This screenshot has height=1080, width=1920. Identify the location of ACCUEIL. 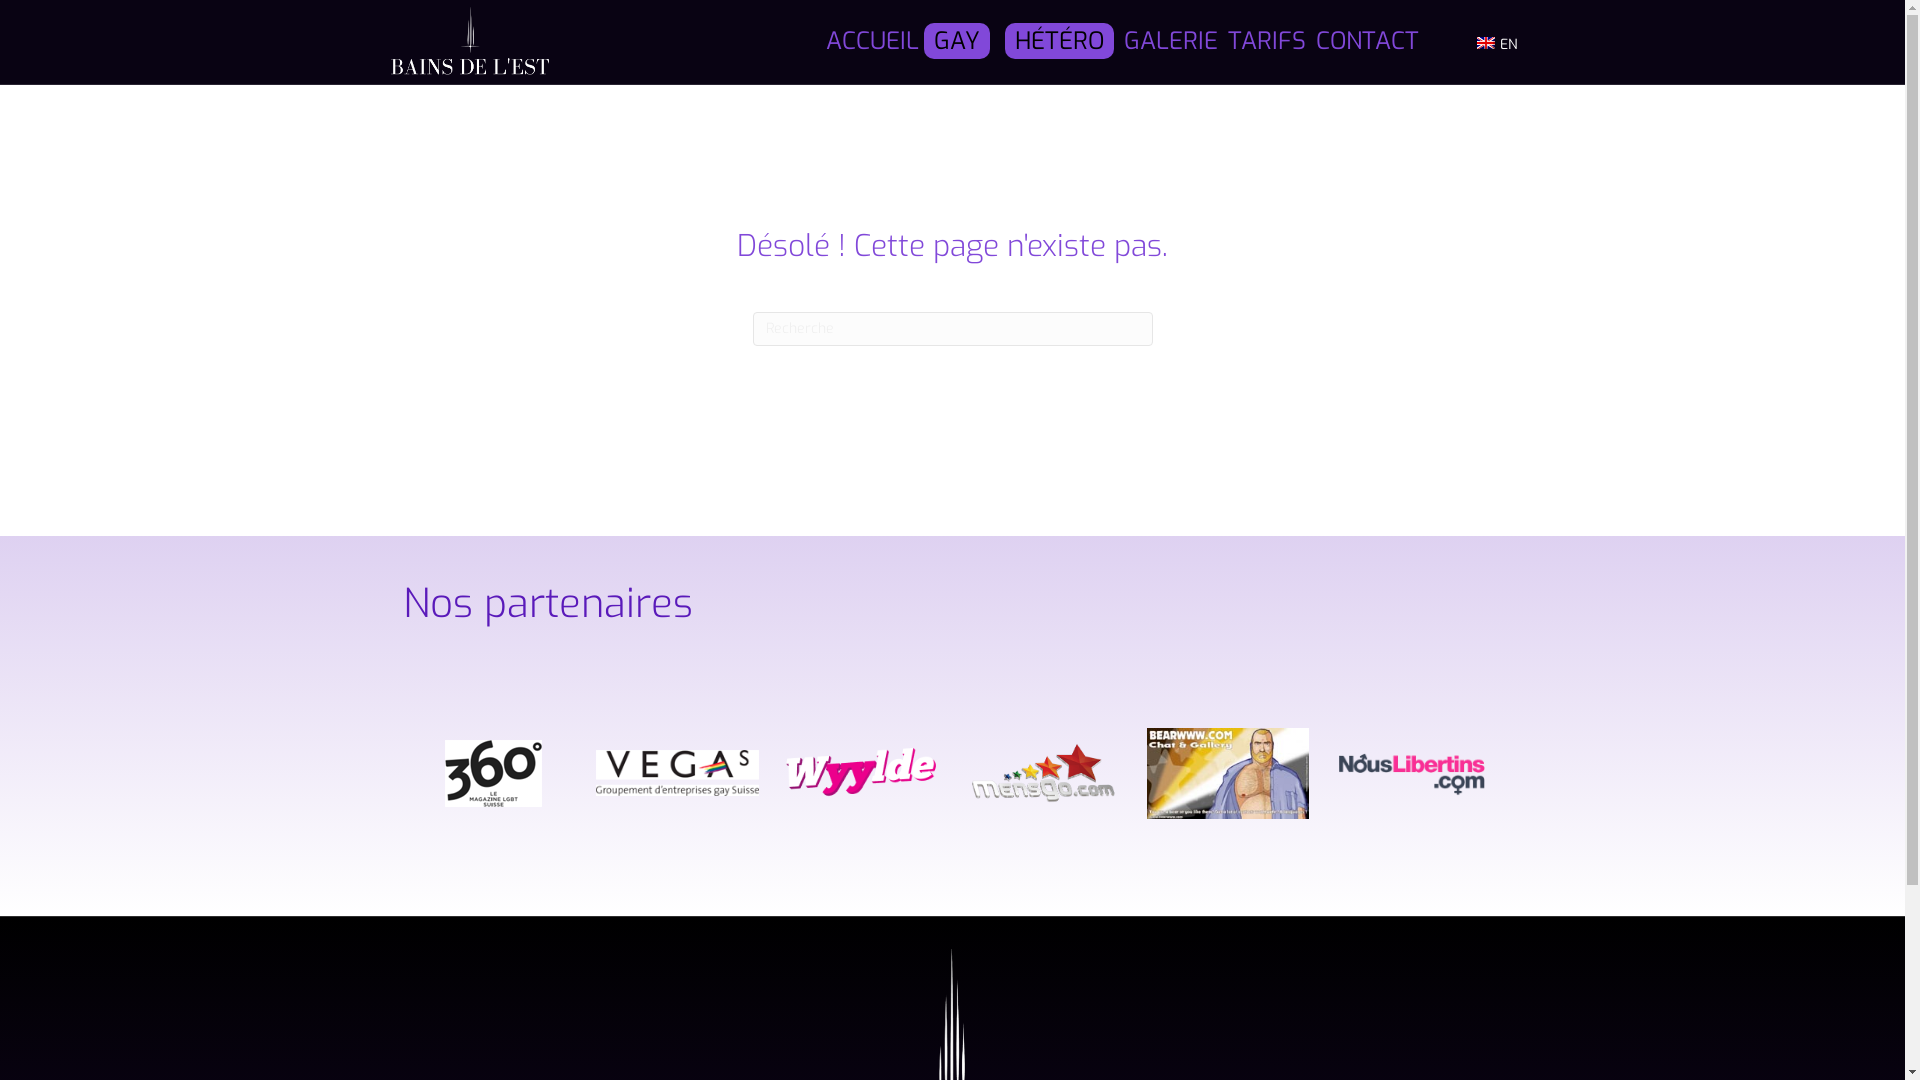
(872, 42).